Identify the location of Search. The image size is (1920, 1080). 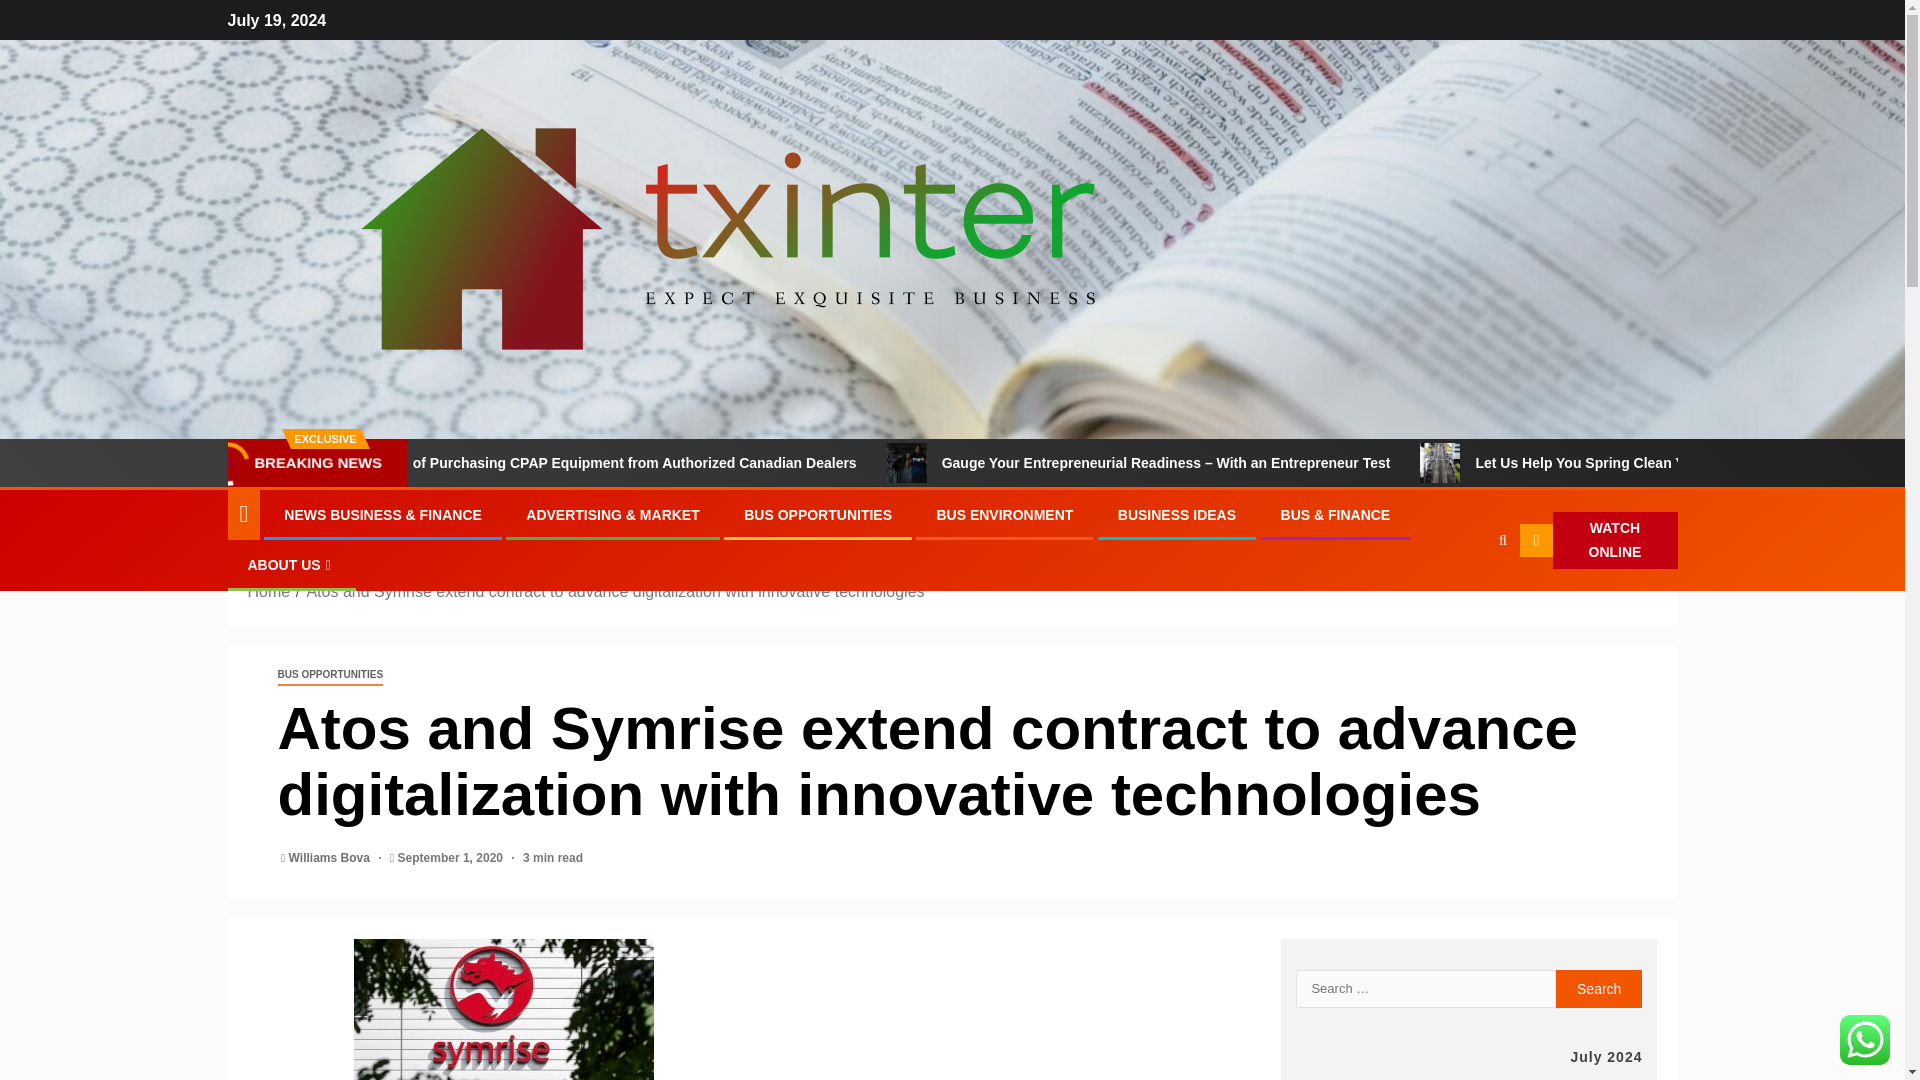
(1599, 988).